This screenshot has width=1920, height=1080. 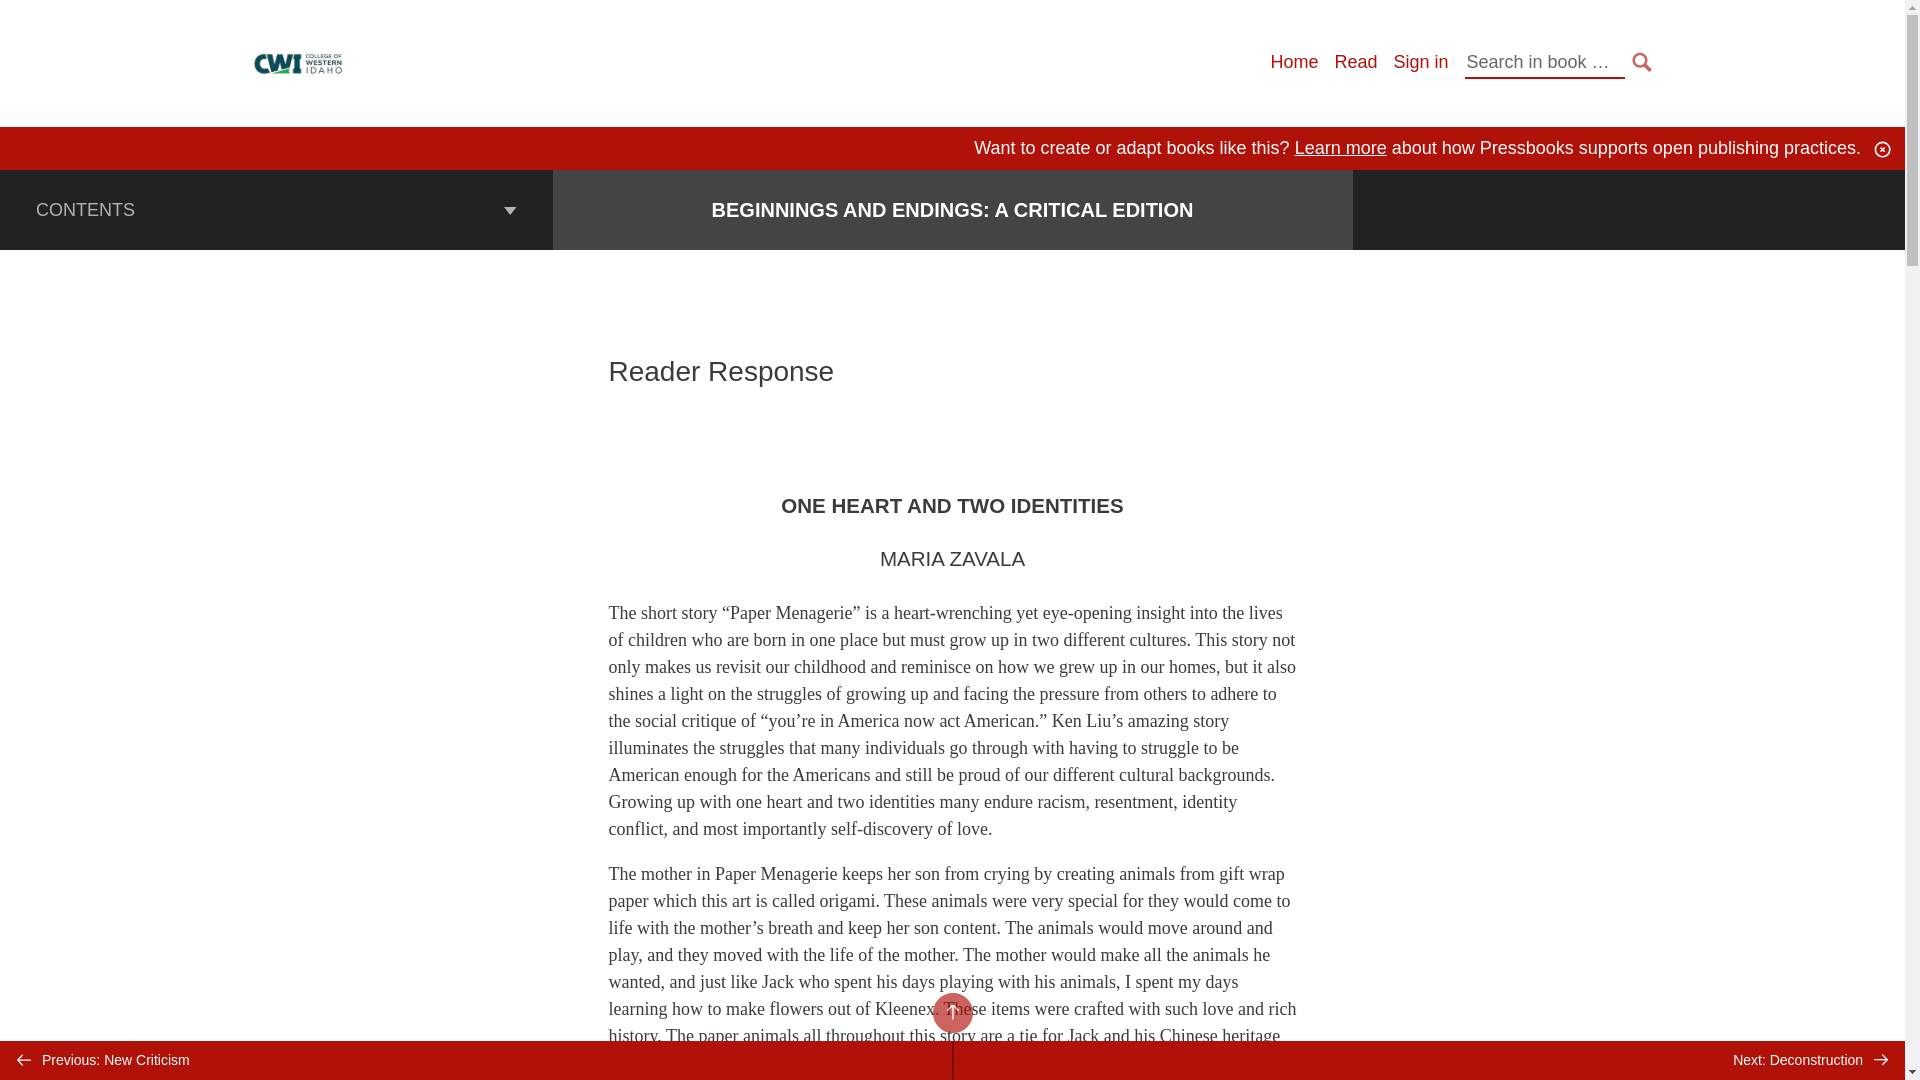 I want to click on Previous: New Criticism, so click(x=476, y=1060).